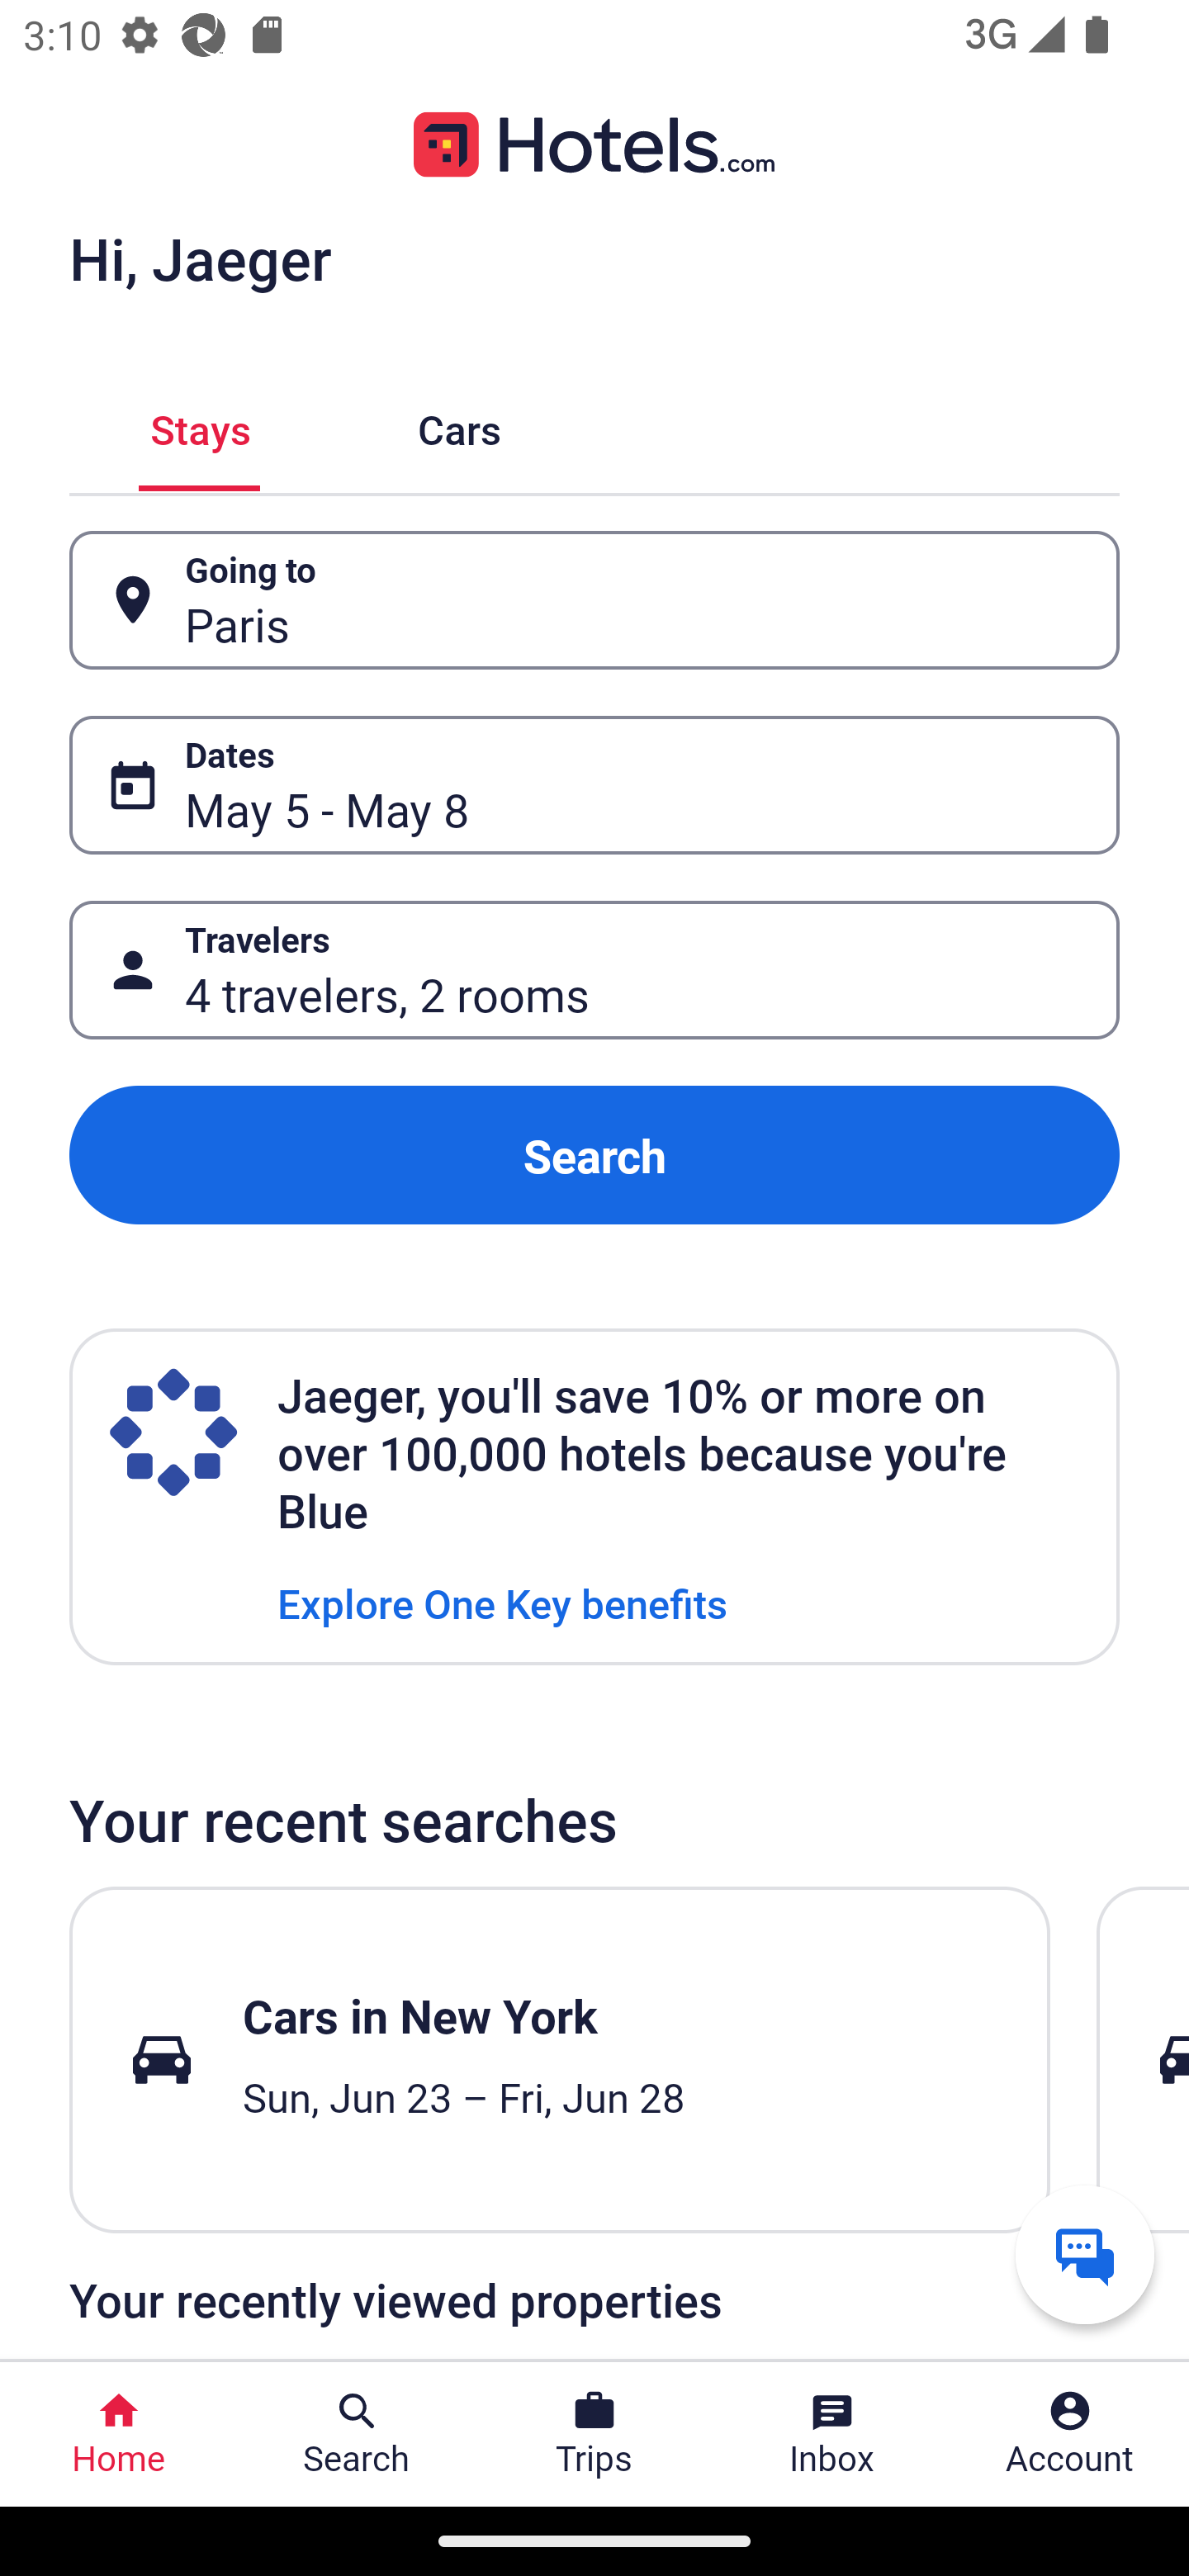 The width and height of the screenshot is (1189, 2576). I want to click on Going to Button Paris, so click(594, 599).